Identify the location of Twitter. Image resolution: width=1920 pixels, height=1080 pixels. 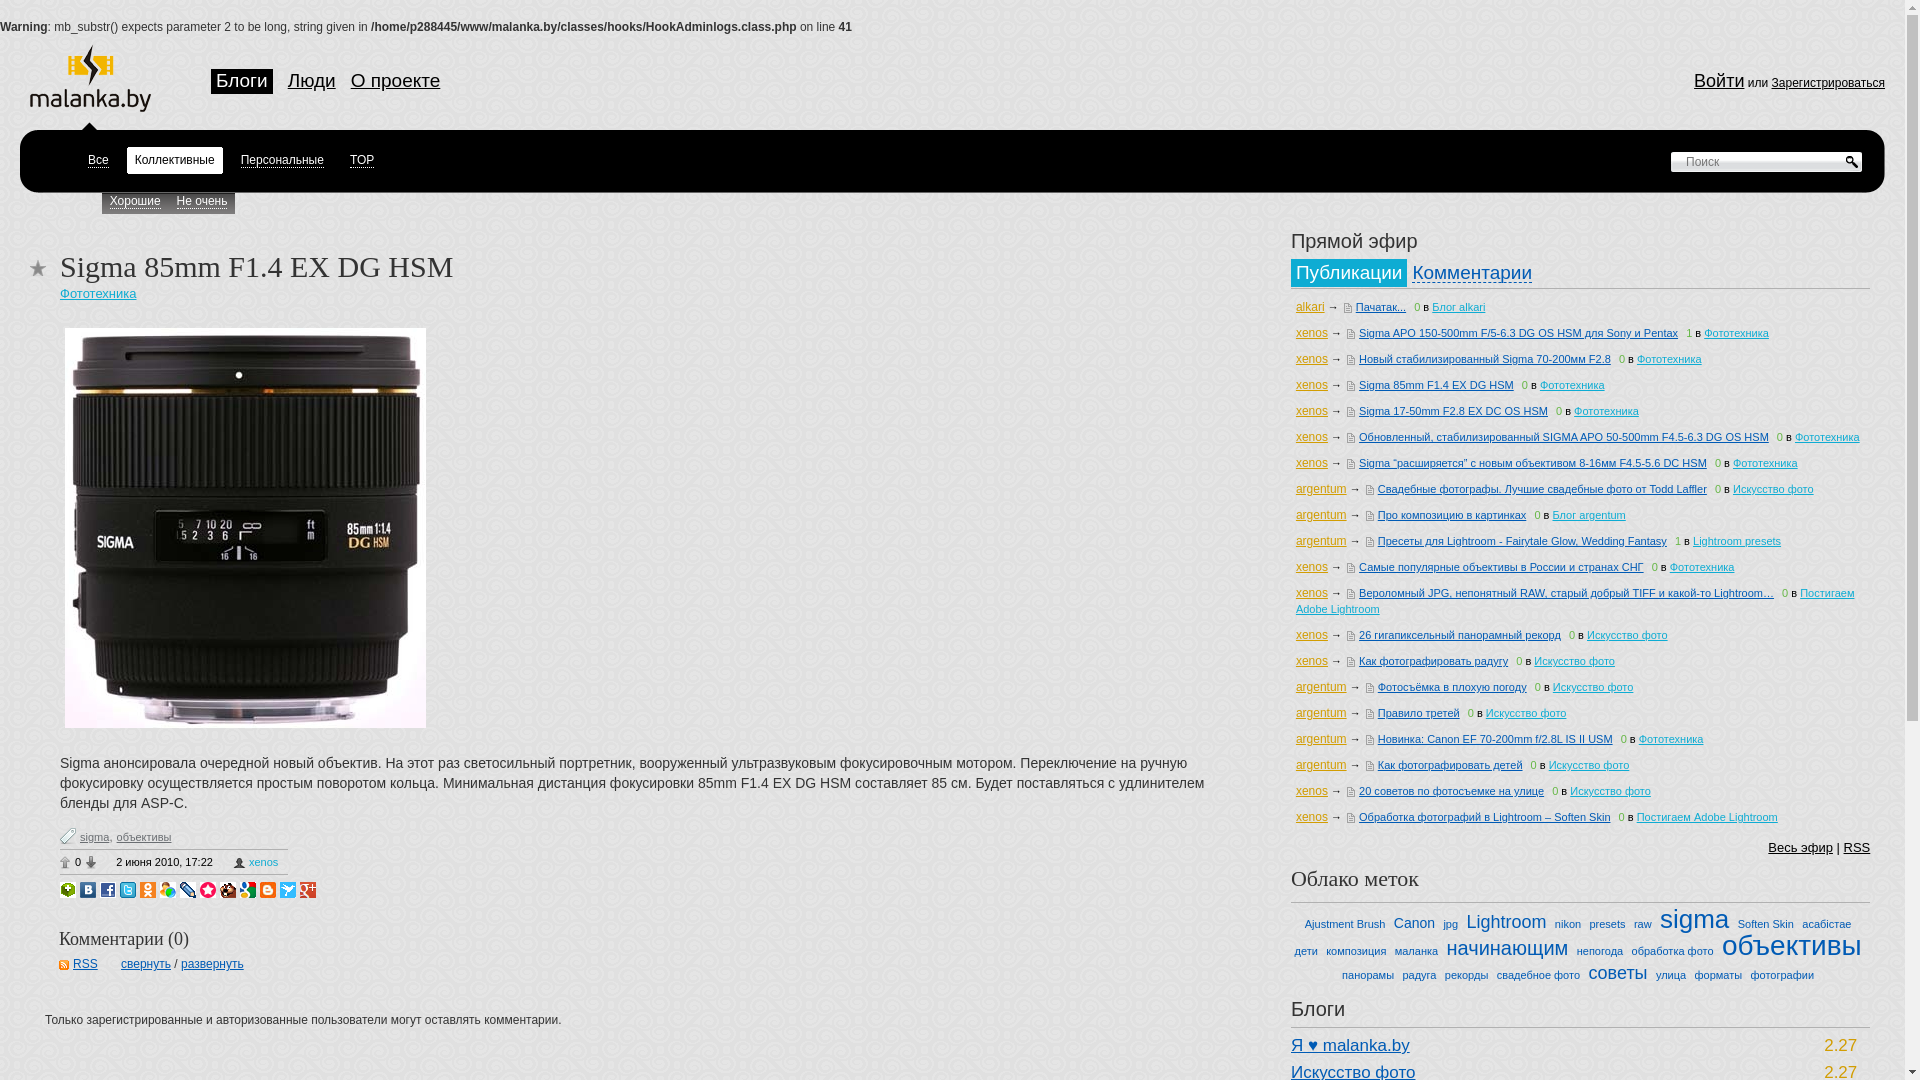
(128, 890).